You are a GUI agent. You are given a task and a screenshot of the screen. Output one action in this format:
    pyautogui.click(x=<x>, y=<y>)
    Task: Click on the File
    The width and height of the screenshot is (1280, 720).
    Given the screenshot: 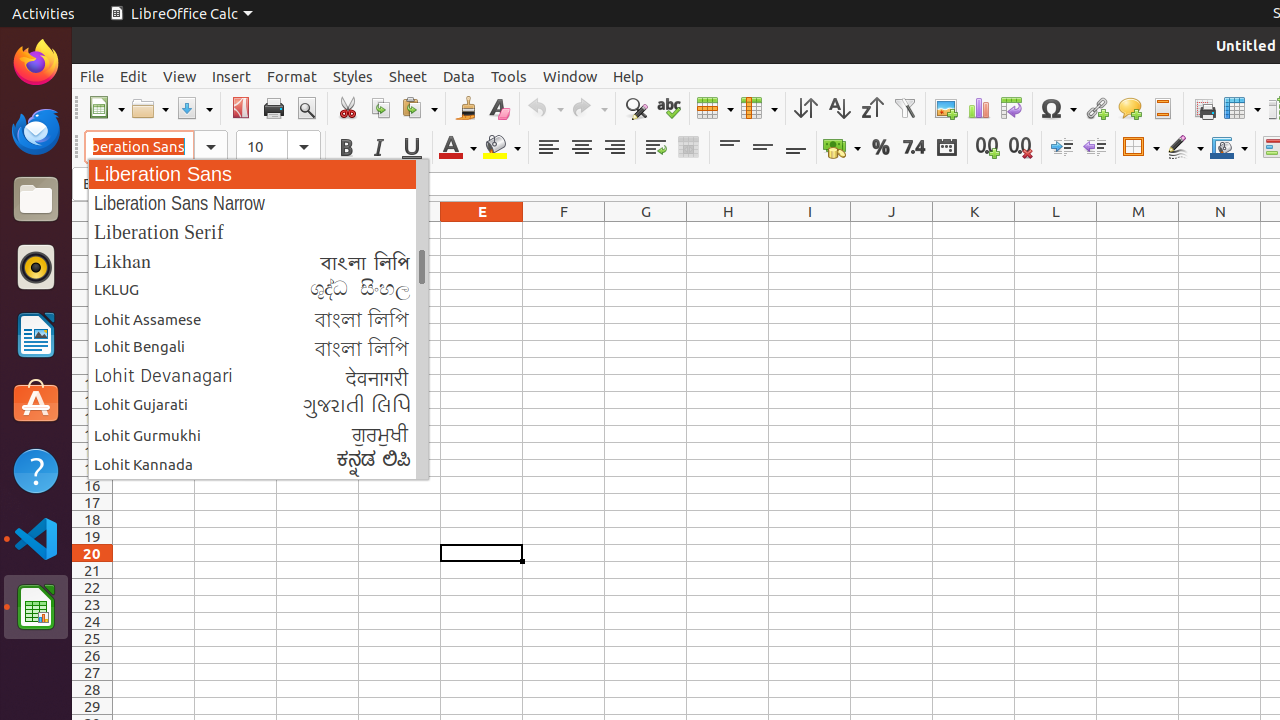 What is the action you would take?
    pyautogui.click(x=92, y=76)
    